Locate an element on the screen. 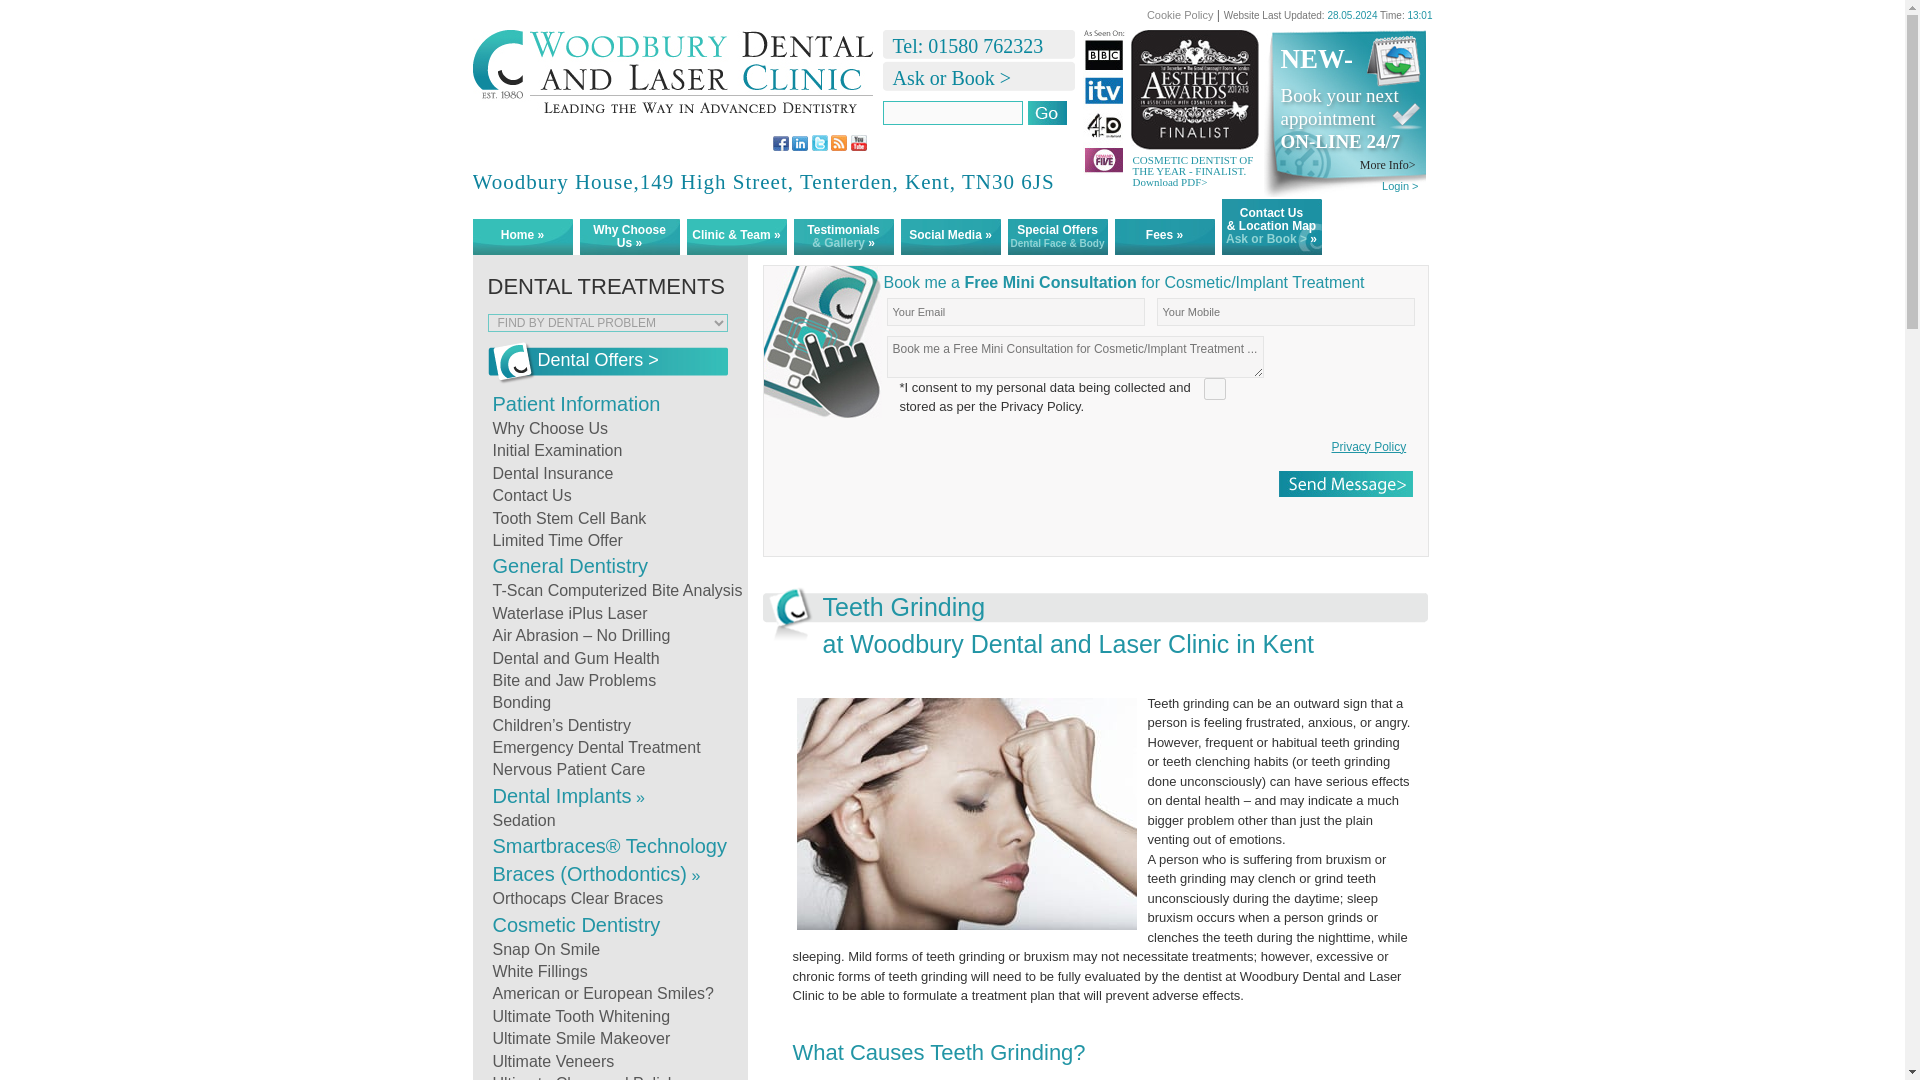 The height and width of the screenshot is (1080, 1920). teeth-grinding is located at coordinates (966, 814).